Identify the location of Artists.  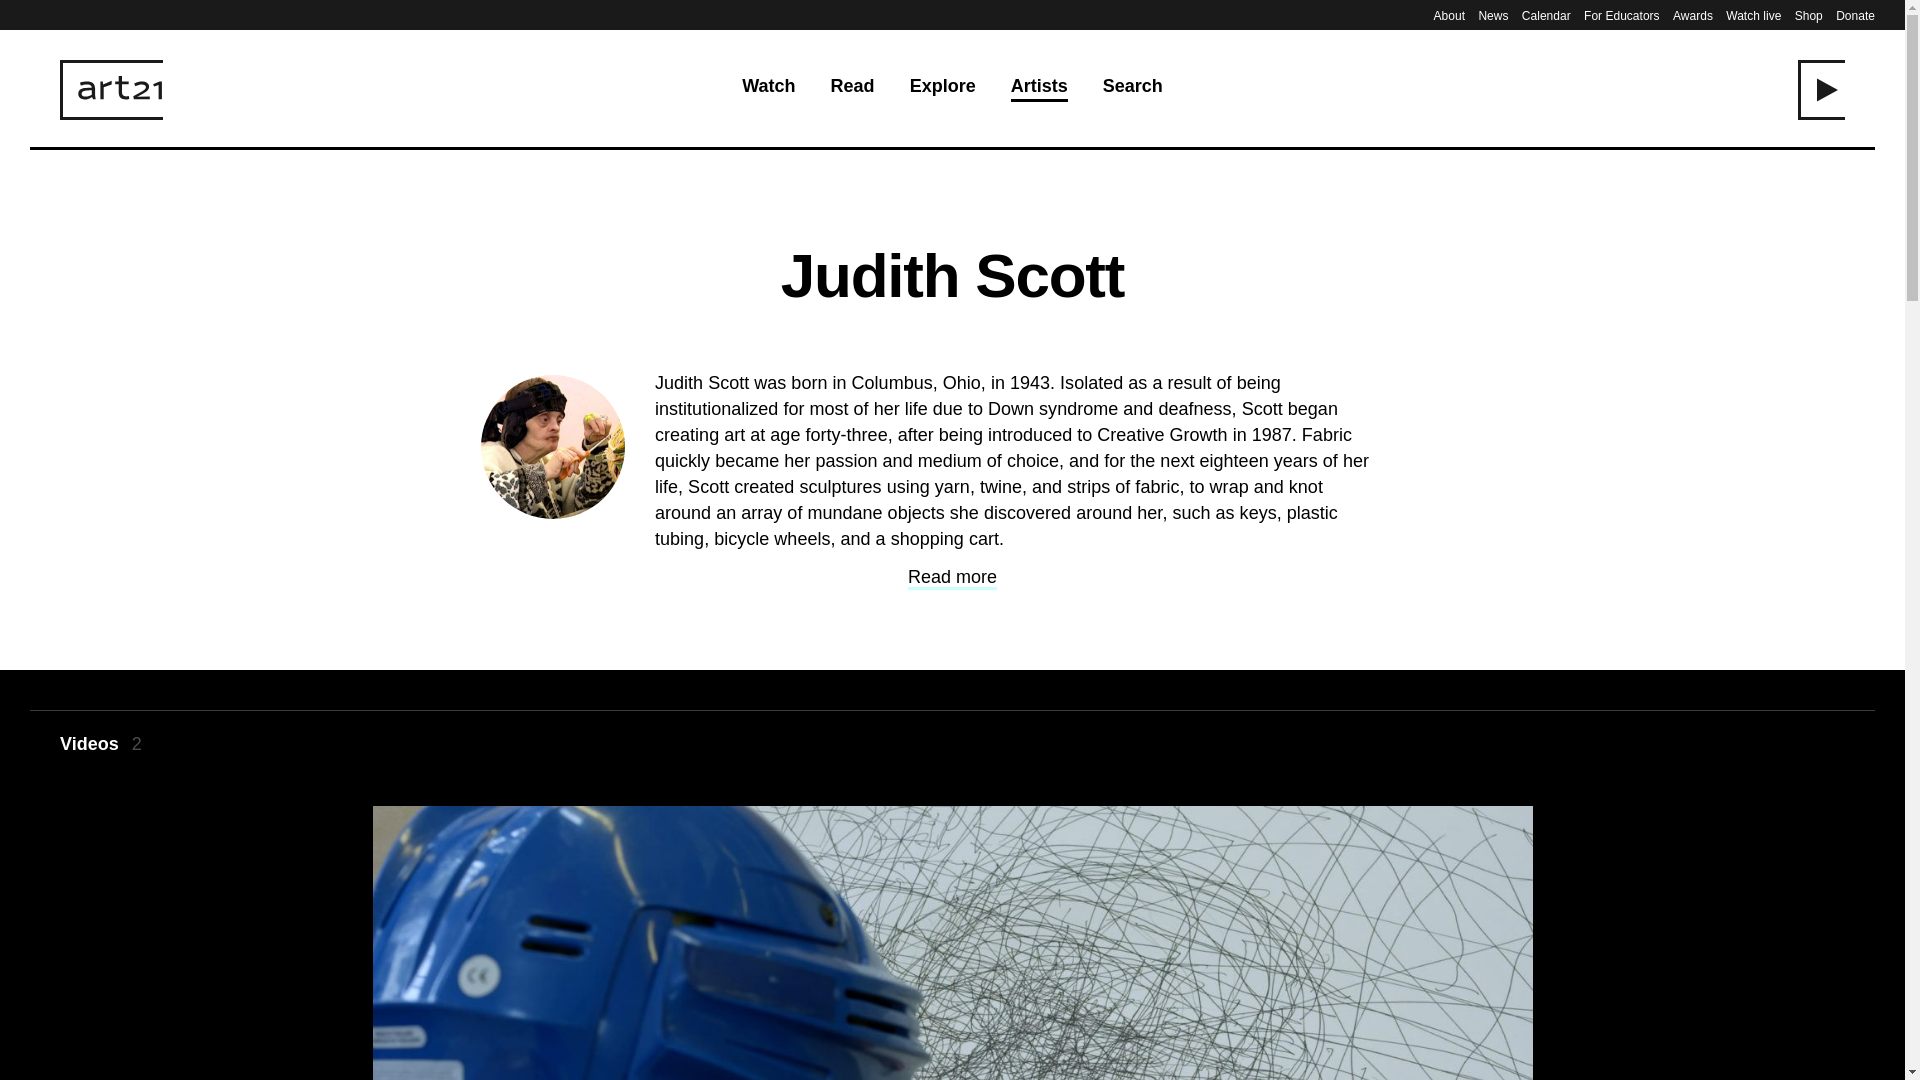
(1039, 88).